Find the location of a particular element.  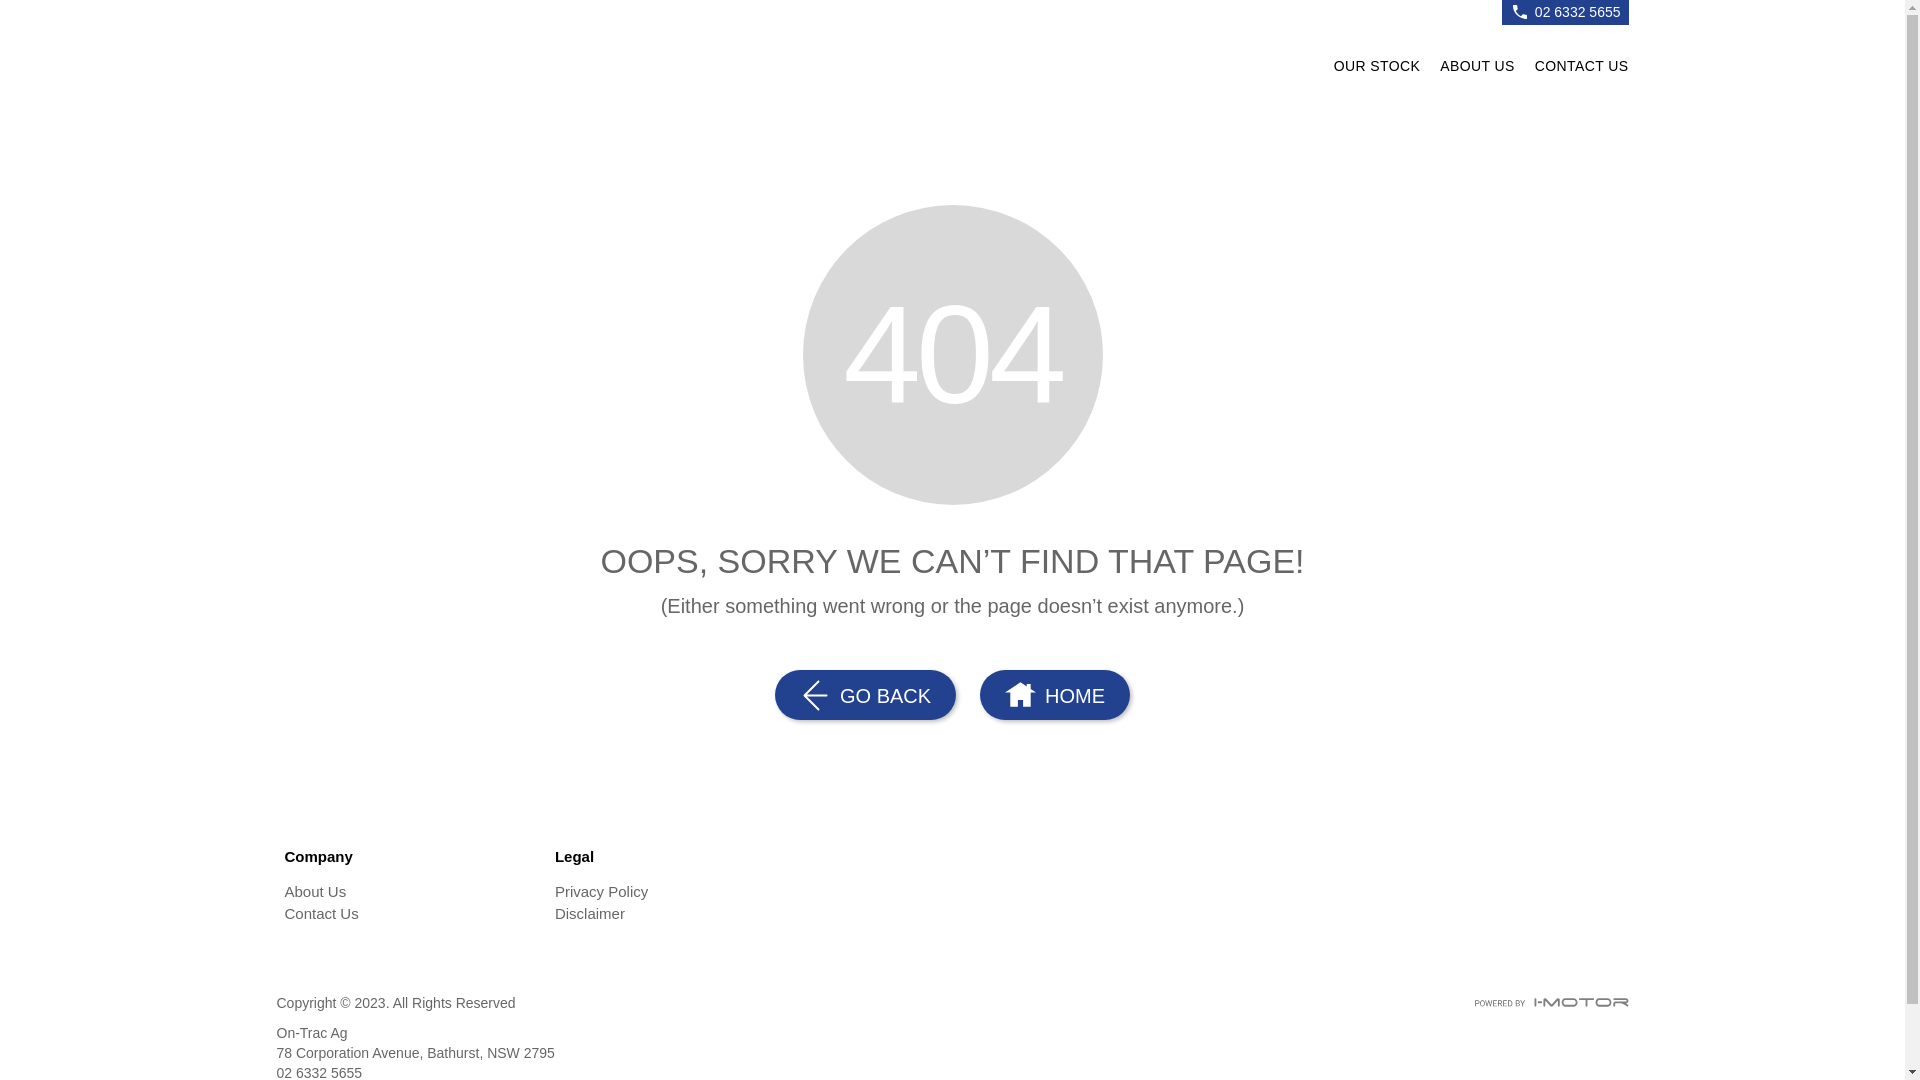

ABOUT US is located at coordinates (1478, 70).